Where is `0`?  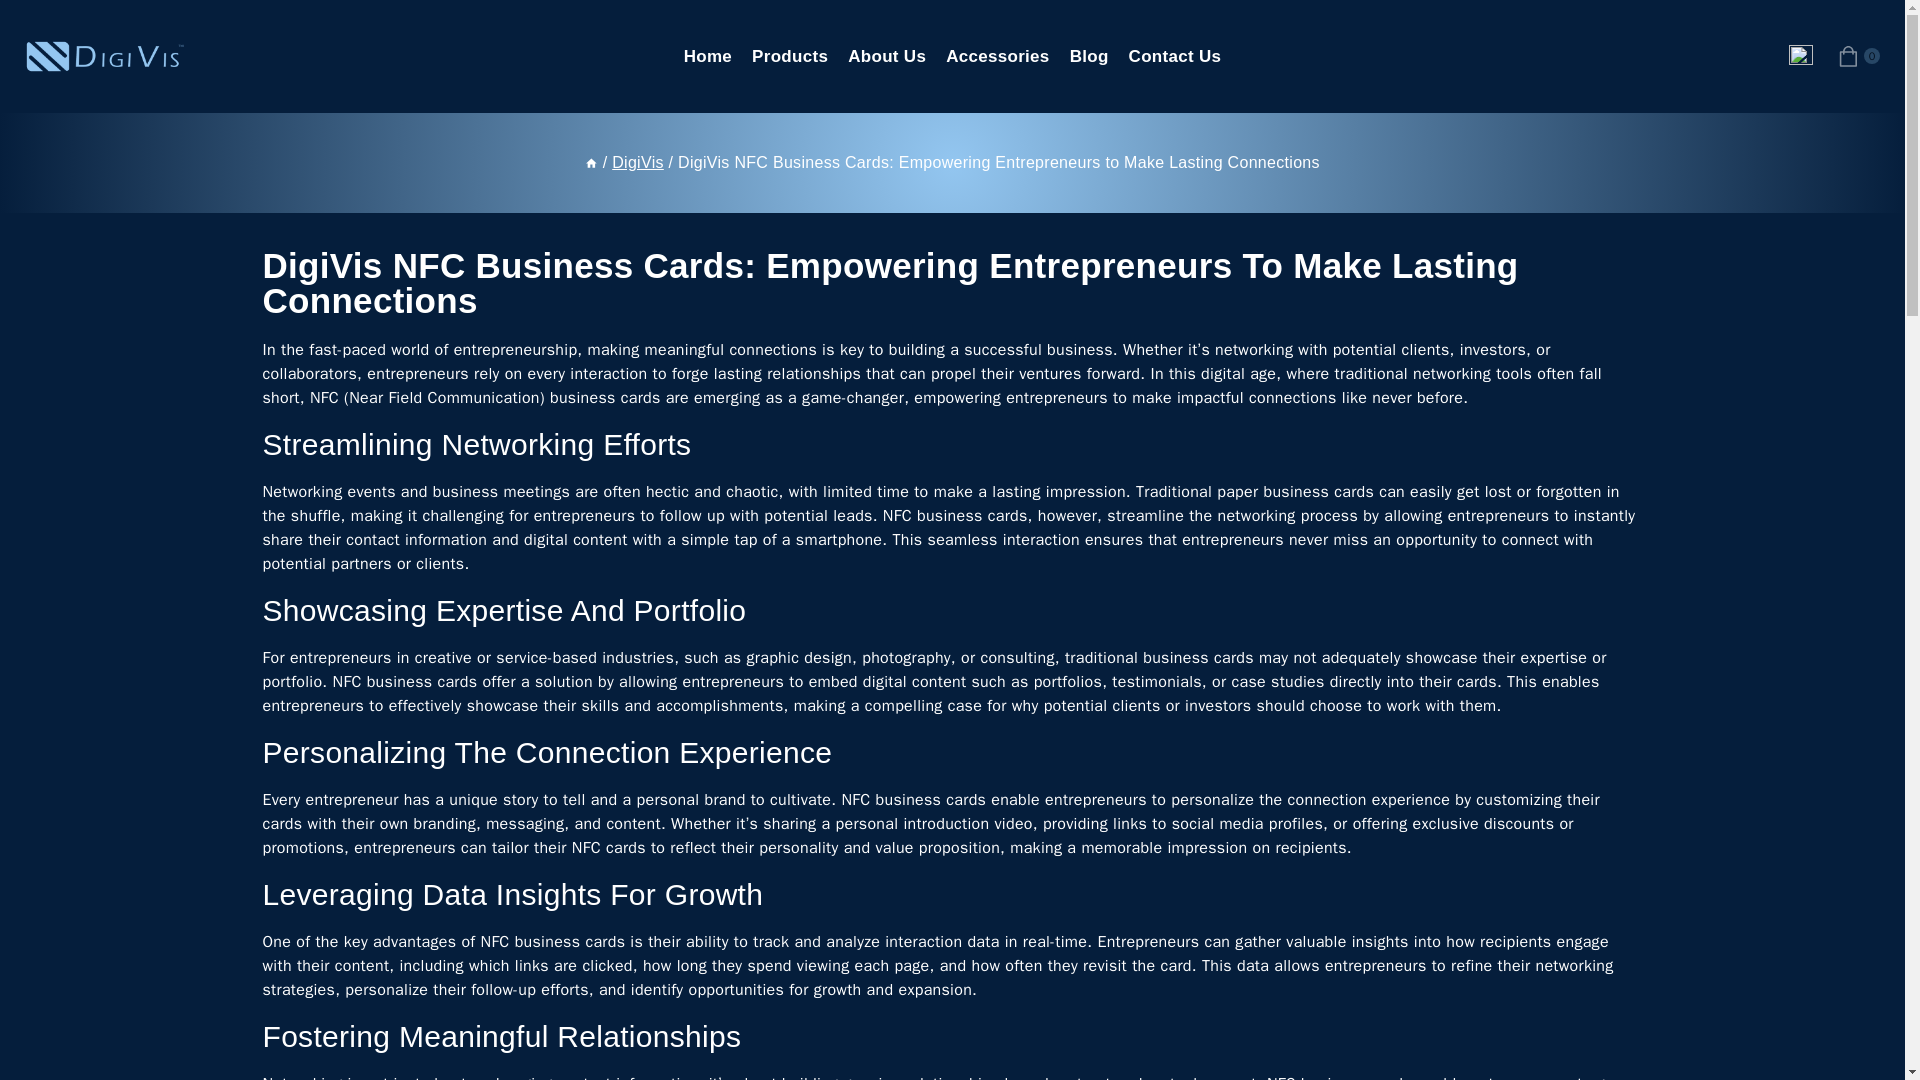
0 is located at coordinates (1858, 56).